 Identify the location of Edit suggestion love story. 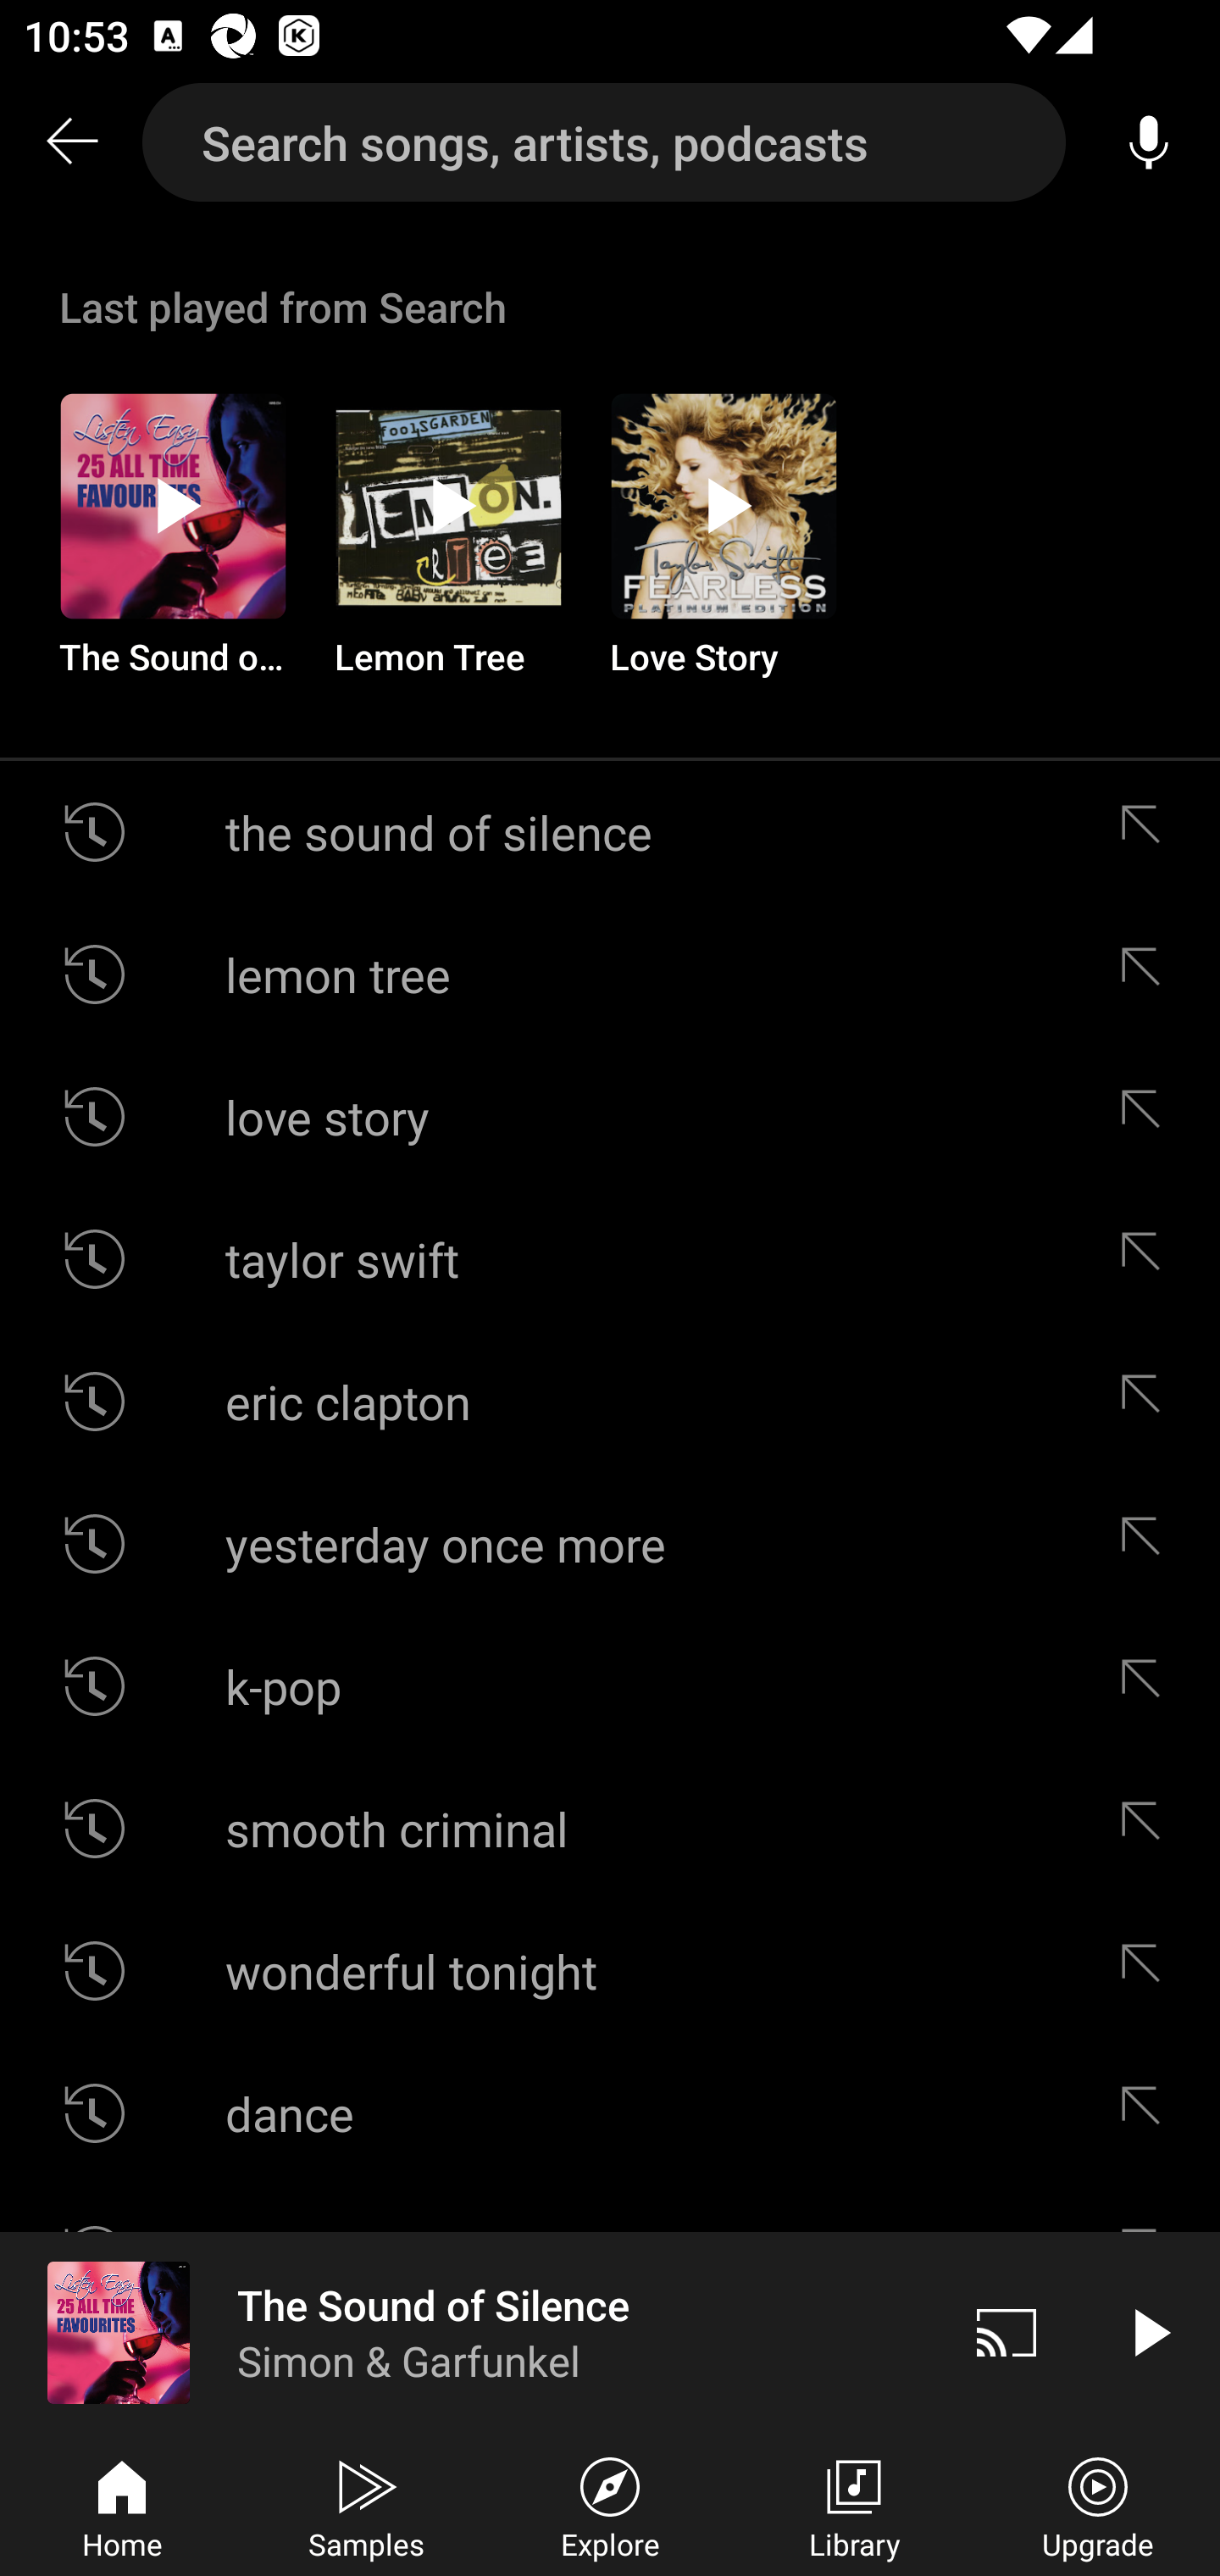
(1148, 1117).